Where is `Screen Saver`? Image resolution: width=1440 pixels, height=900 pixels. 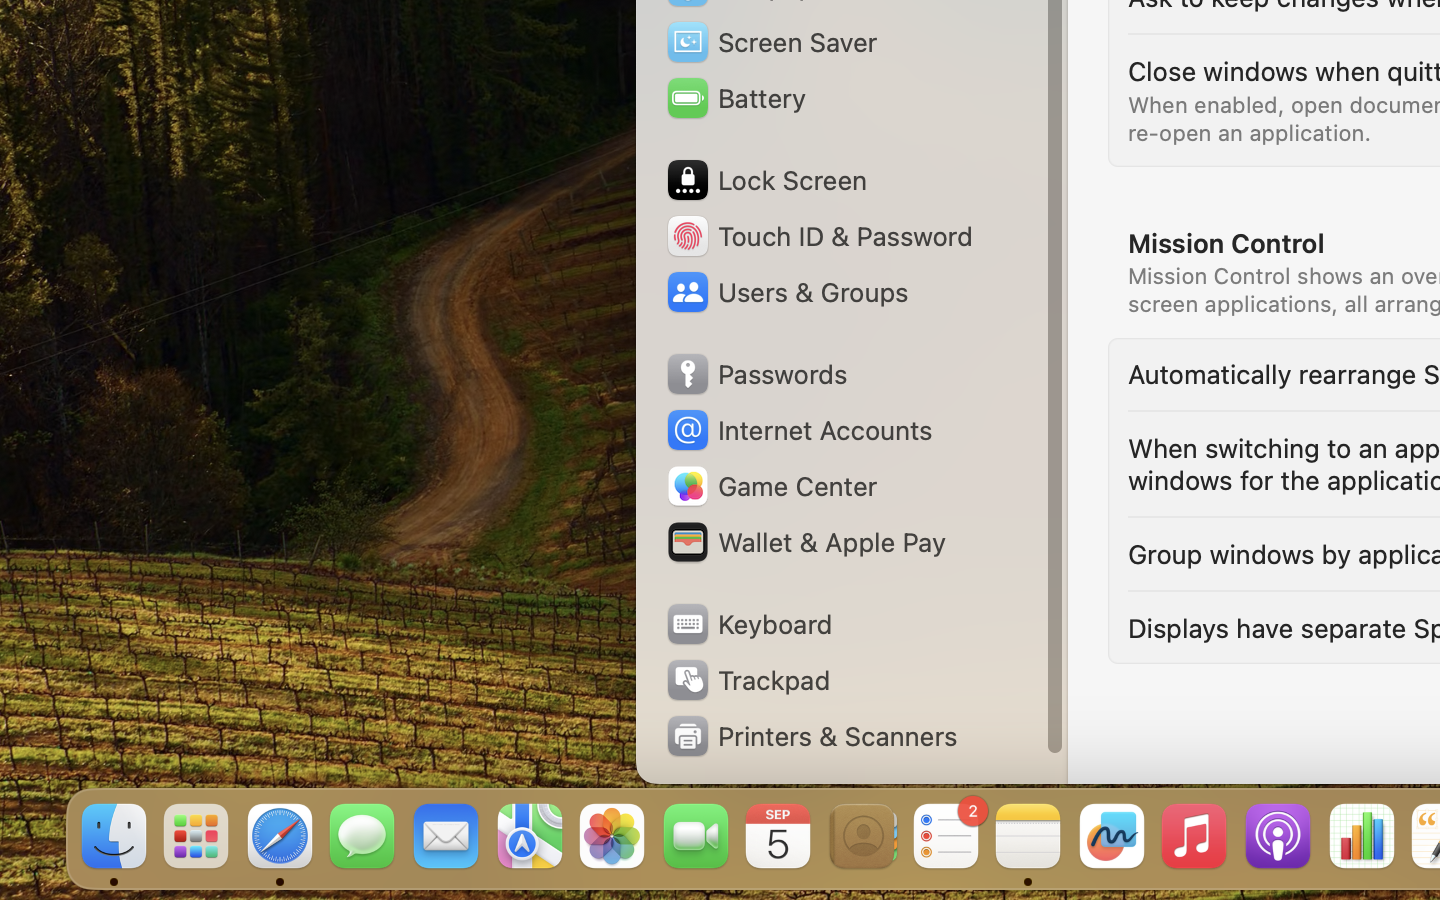 Screen Saver is located at coordinates (771, 42).